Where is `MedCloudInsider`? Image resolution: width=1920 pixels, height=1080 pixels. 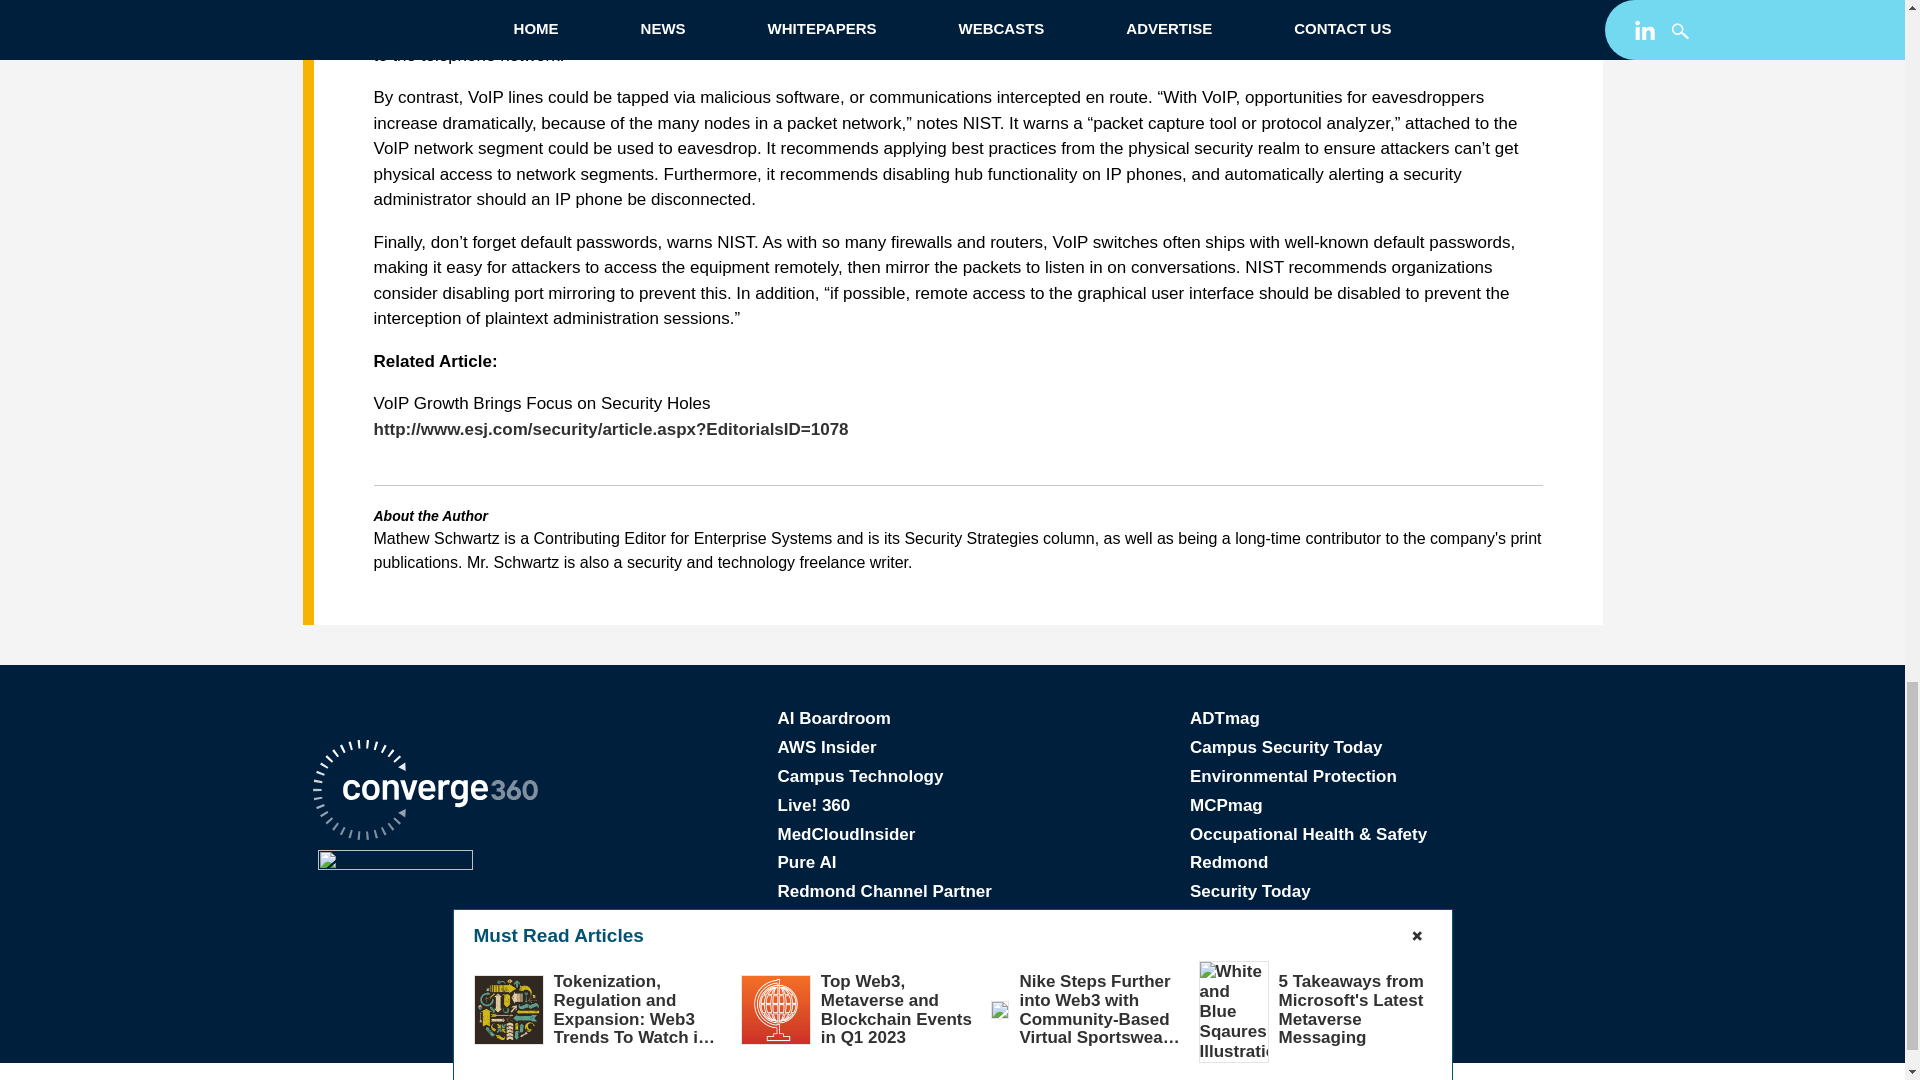
MedCloudInsider is located at coordinates (846, 834).